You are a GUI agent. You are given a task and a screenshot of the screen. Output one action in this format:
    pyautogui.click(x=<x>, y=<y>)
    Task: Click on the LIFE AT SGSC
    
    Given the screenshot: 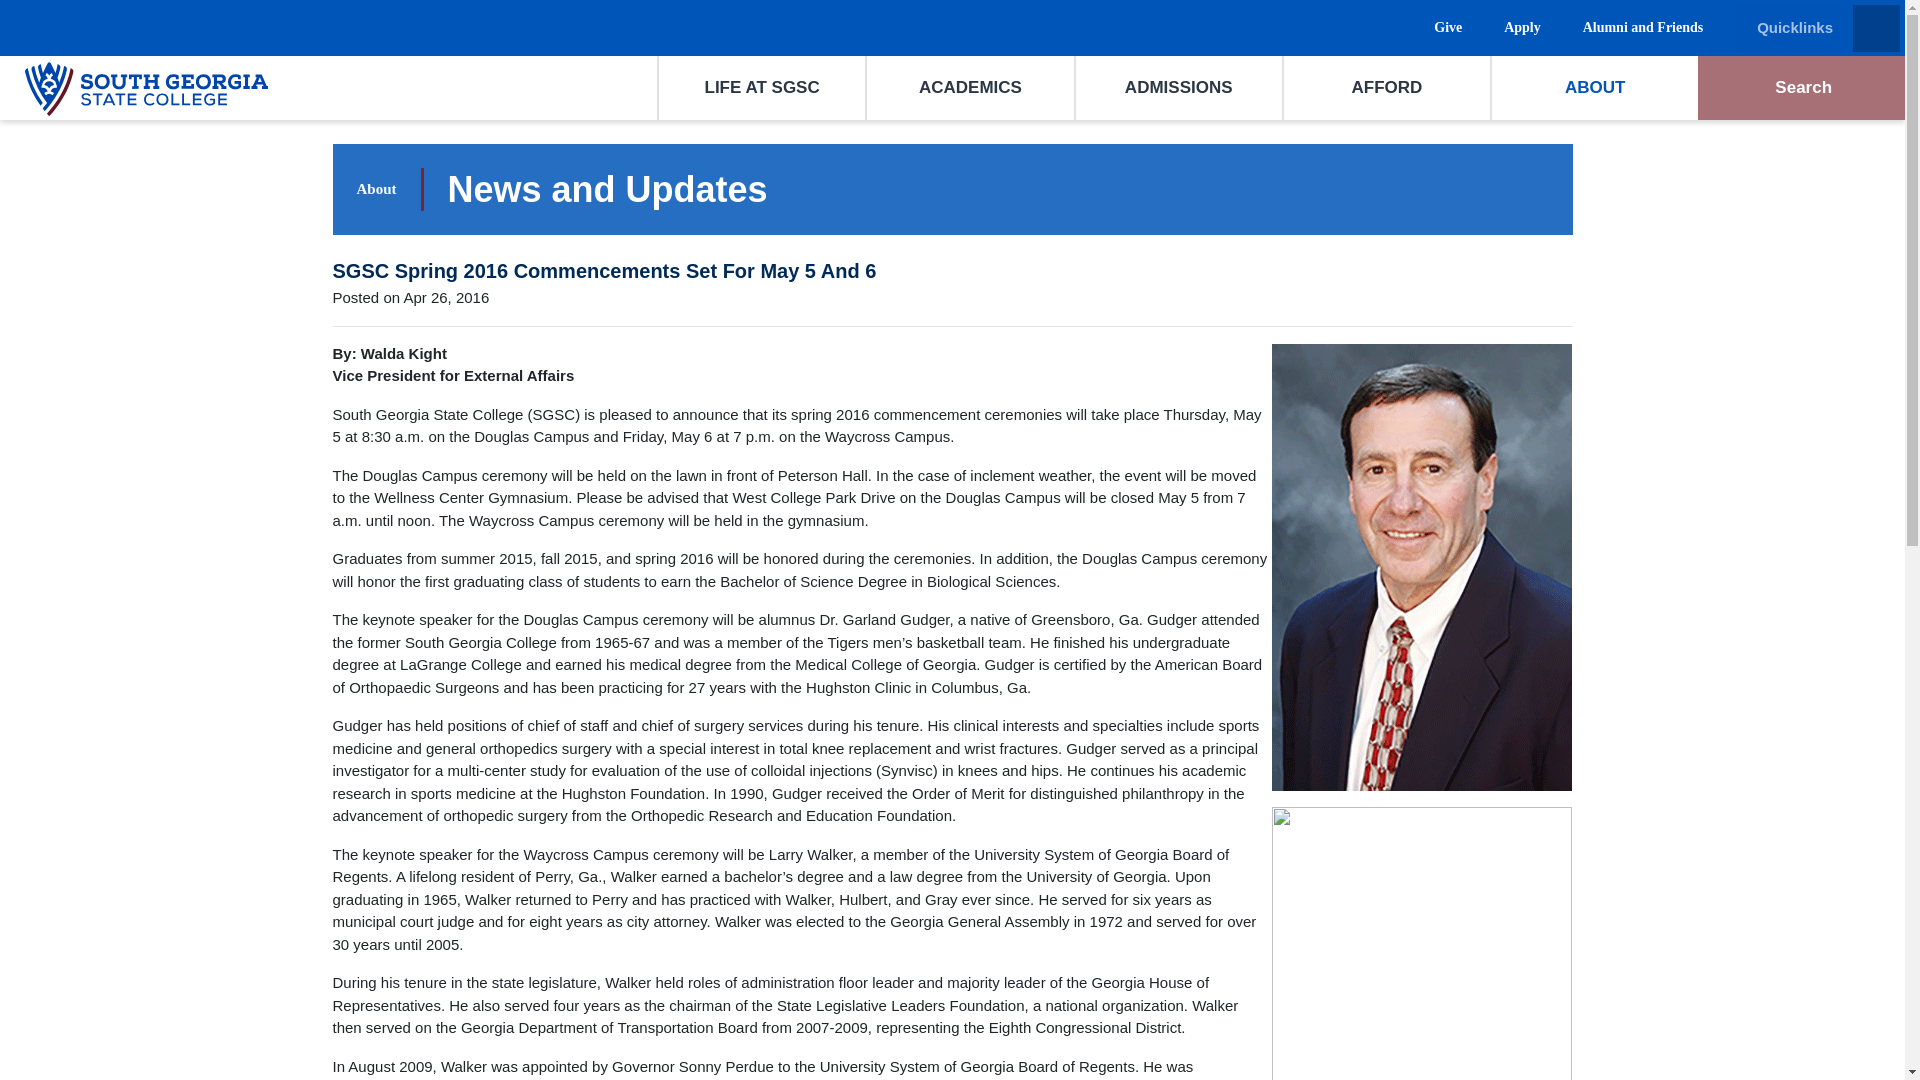 What is the action you would take?
    pyautogui.click(x=762, y=88)
    